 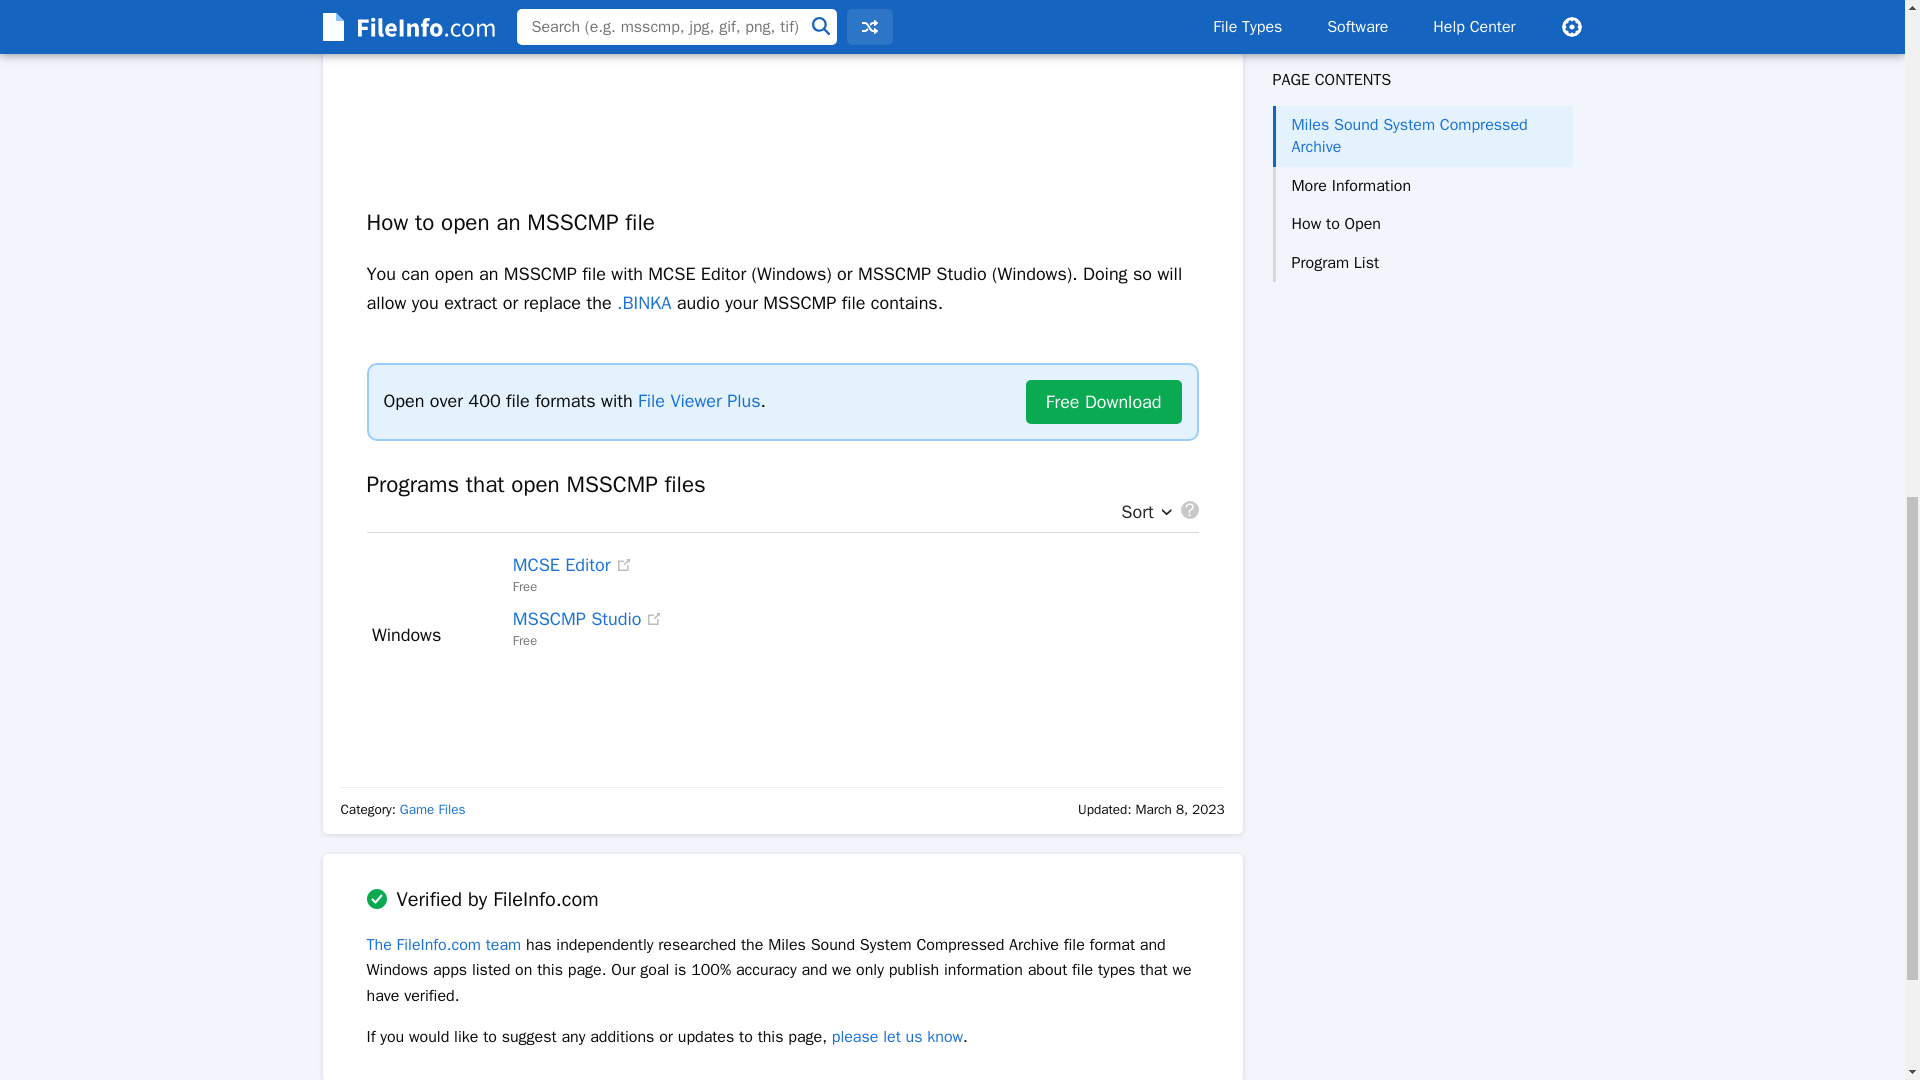 I want to click on please let us know, so click(x=897, y=1036).